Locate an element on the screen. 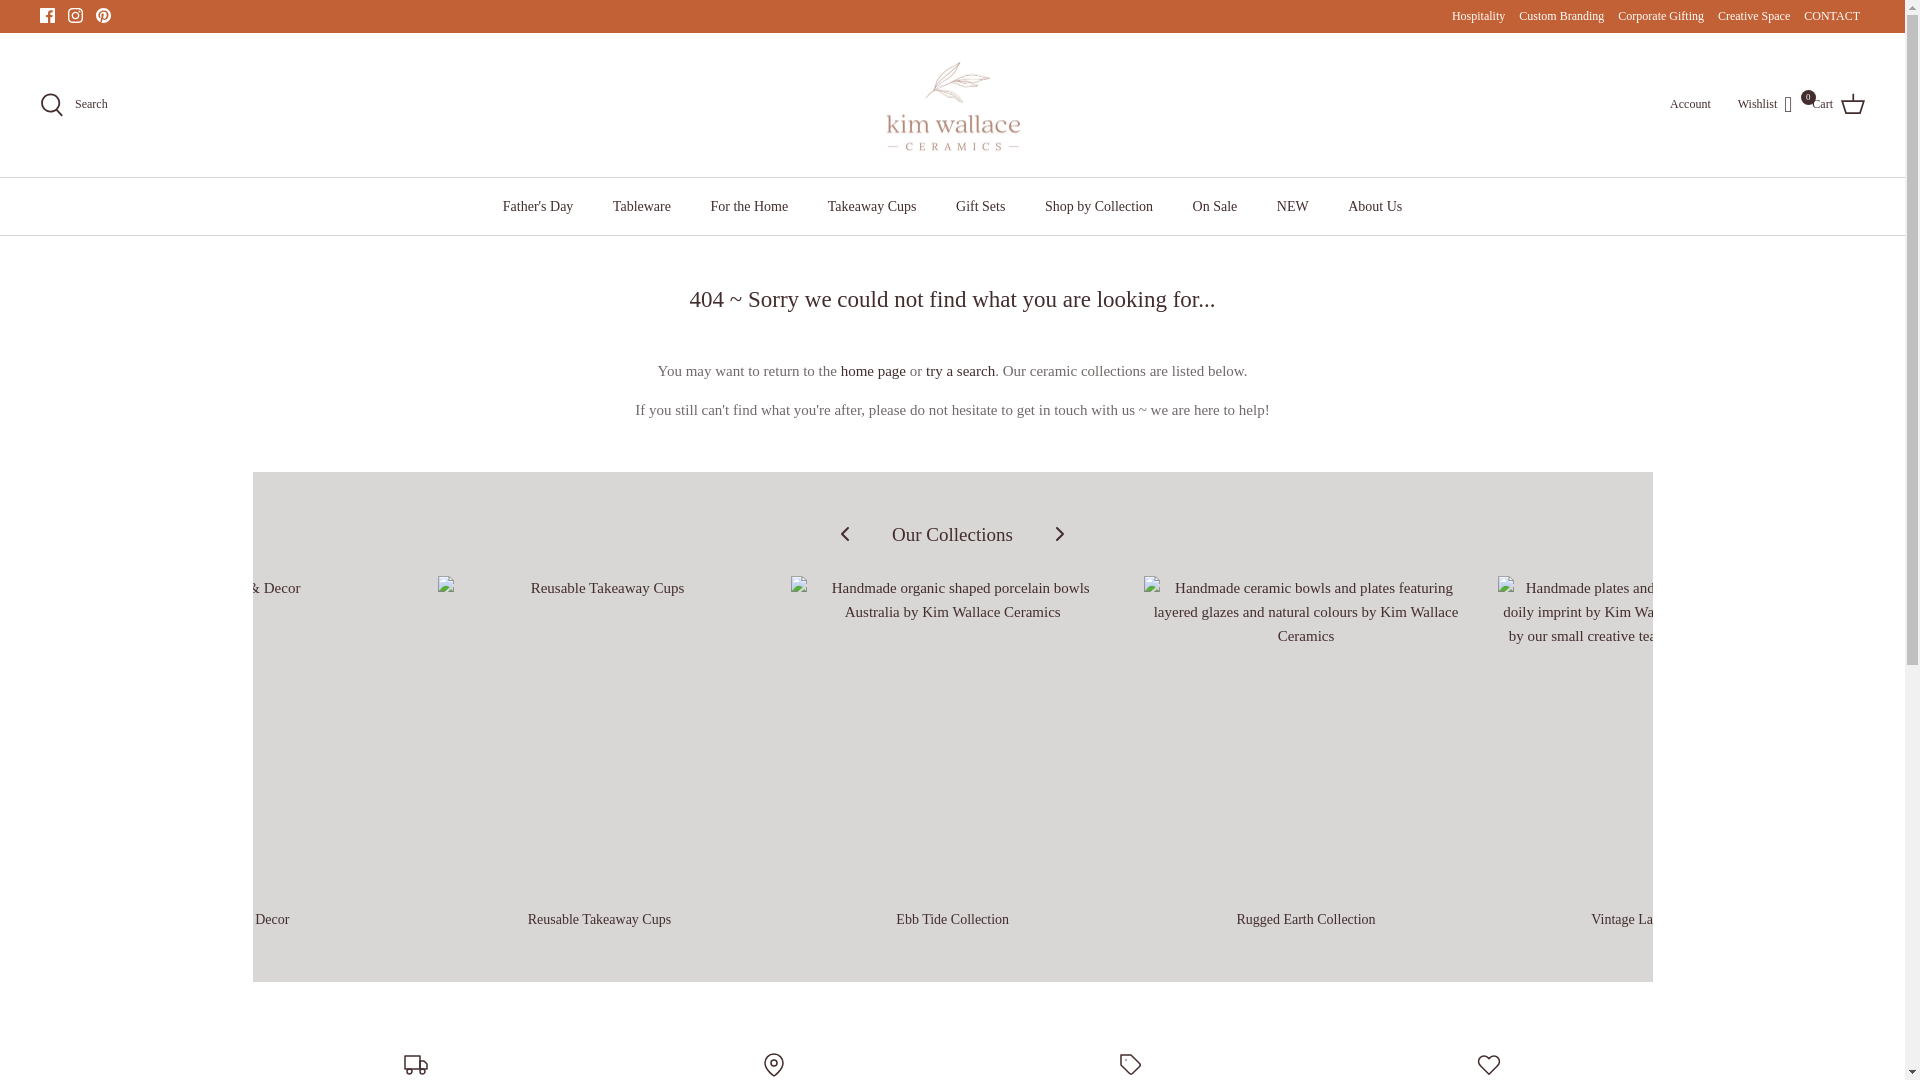 The image size is (1920, 1080). Pinterest is located at coordinates (538, 206).